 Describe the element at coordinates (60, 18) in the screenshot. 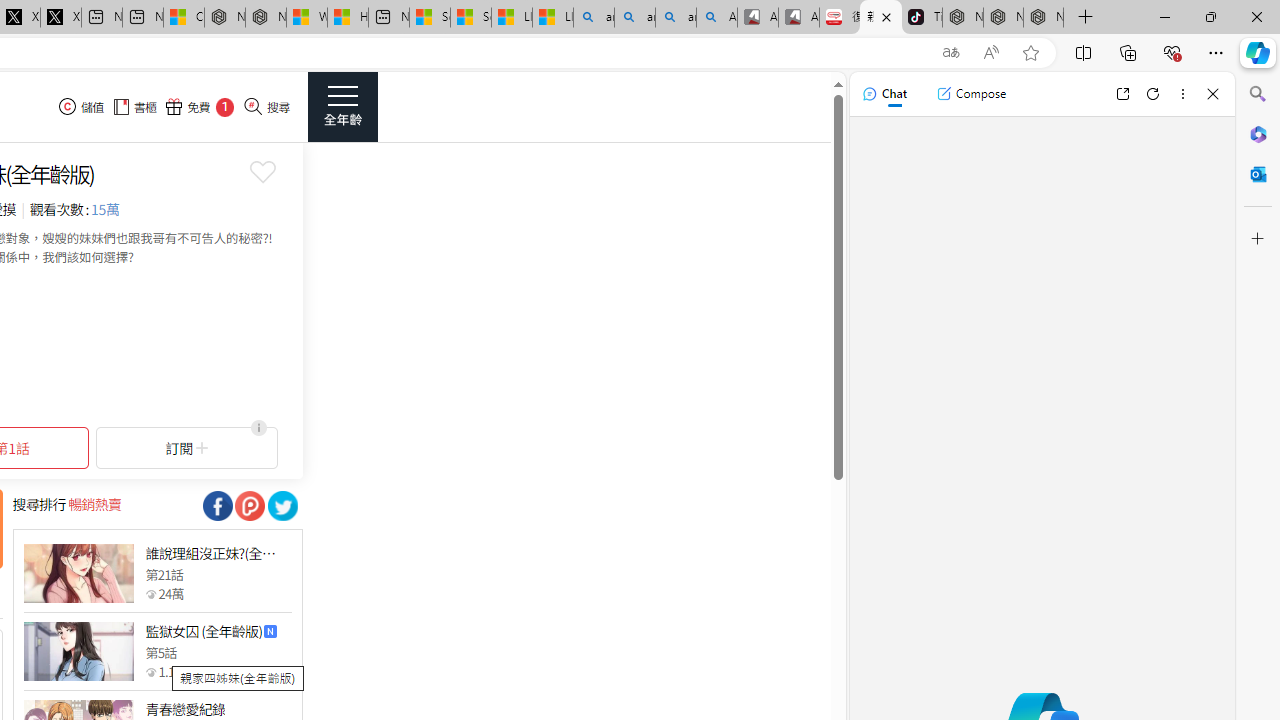

I see `X` at that location.